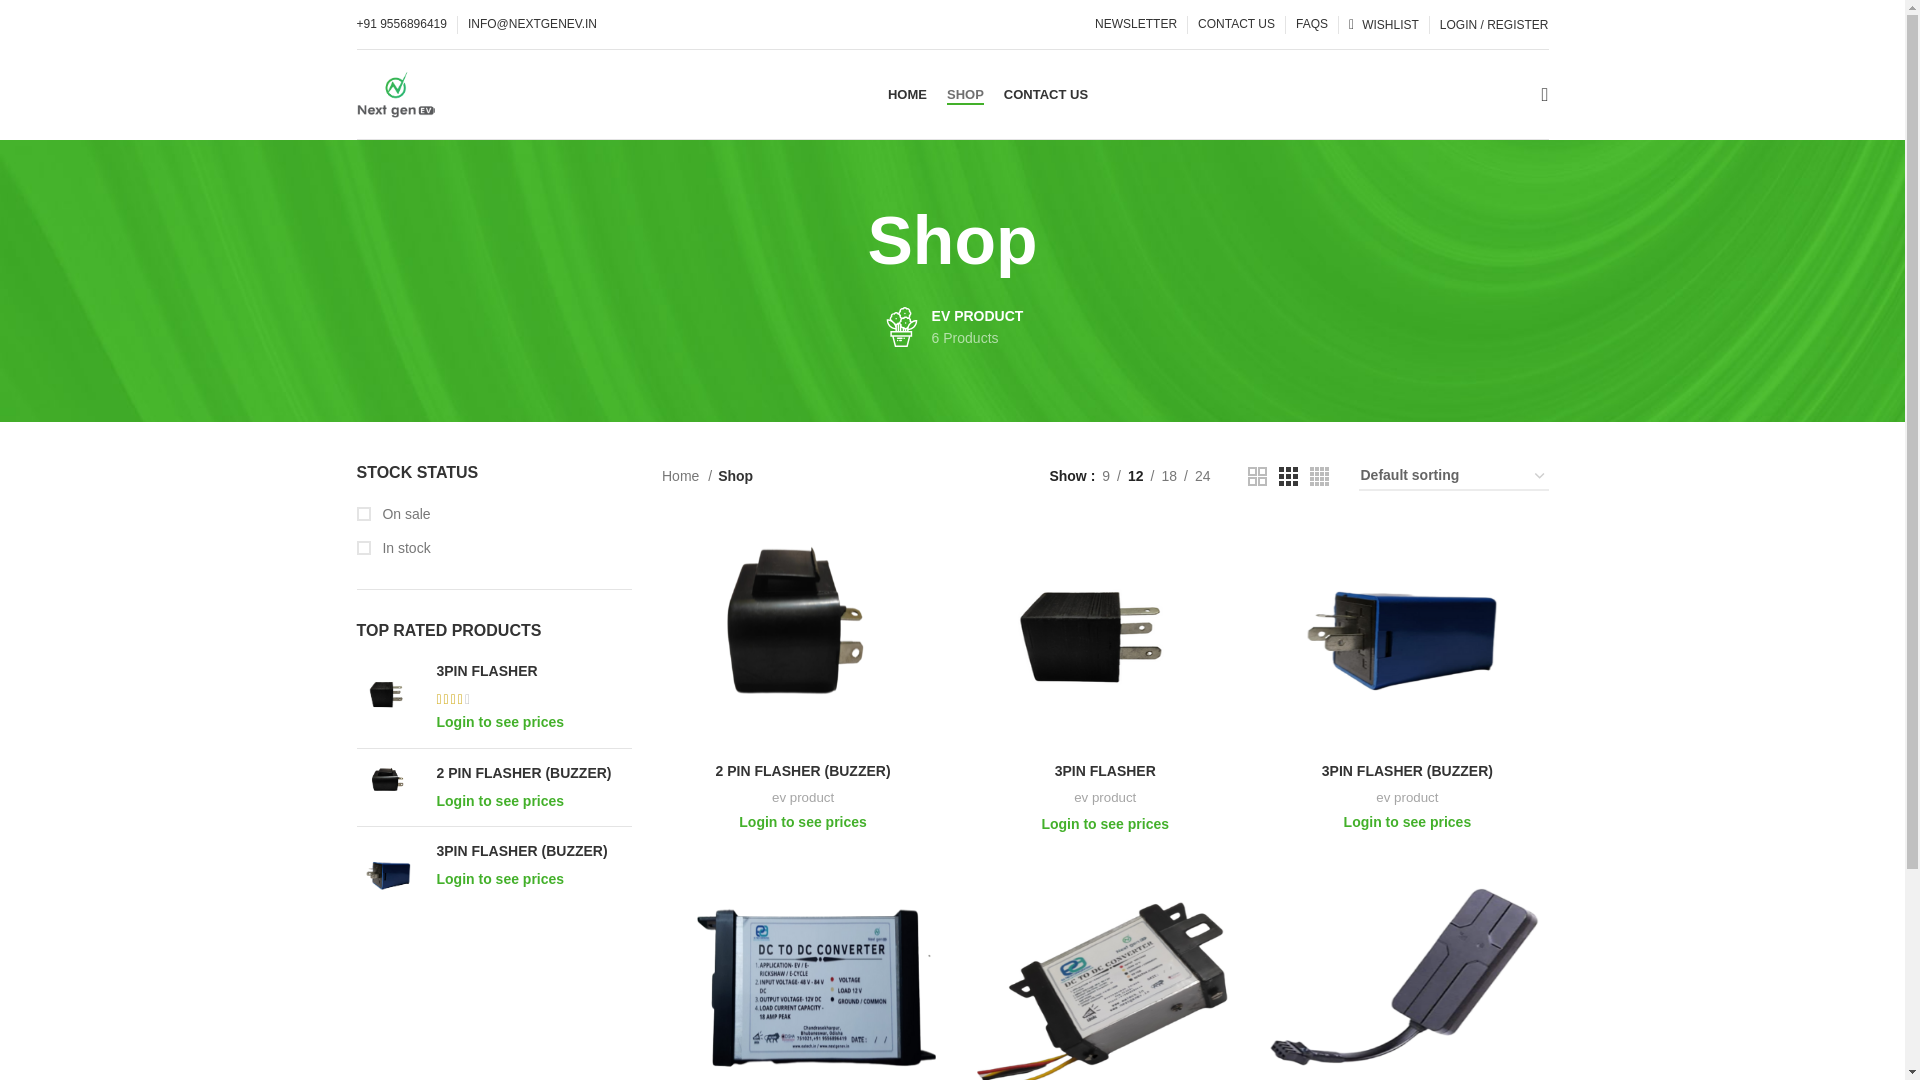 This screenshot has width=1920, height=1080. I want to click on My Wishlist, so click(1383, 24).